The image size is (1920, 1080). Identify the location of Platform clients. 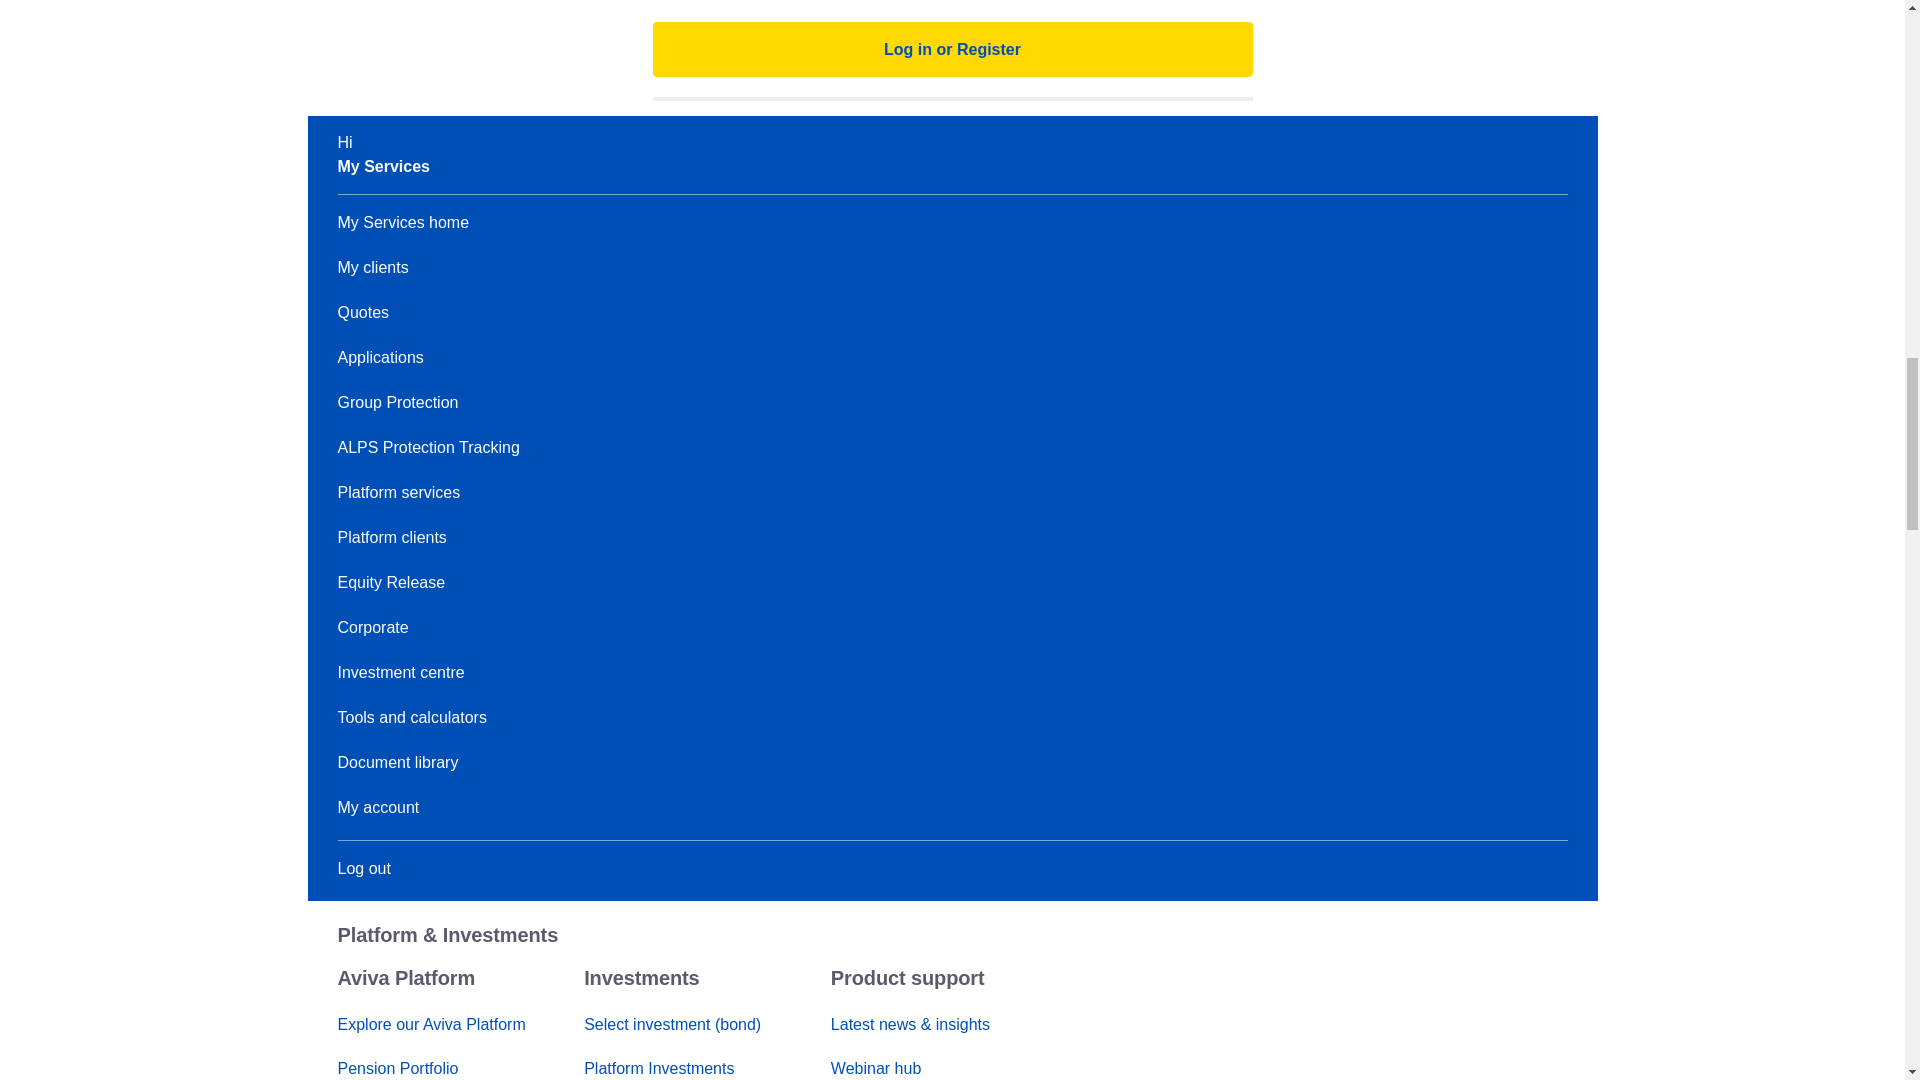
(392, 538).